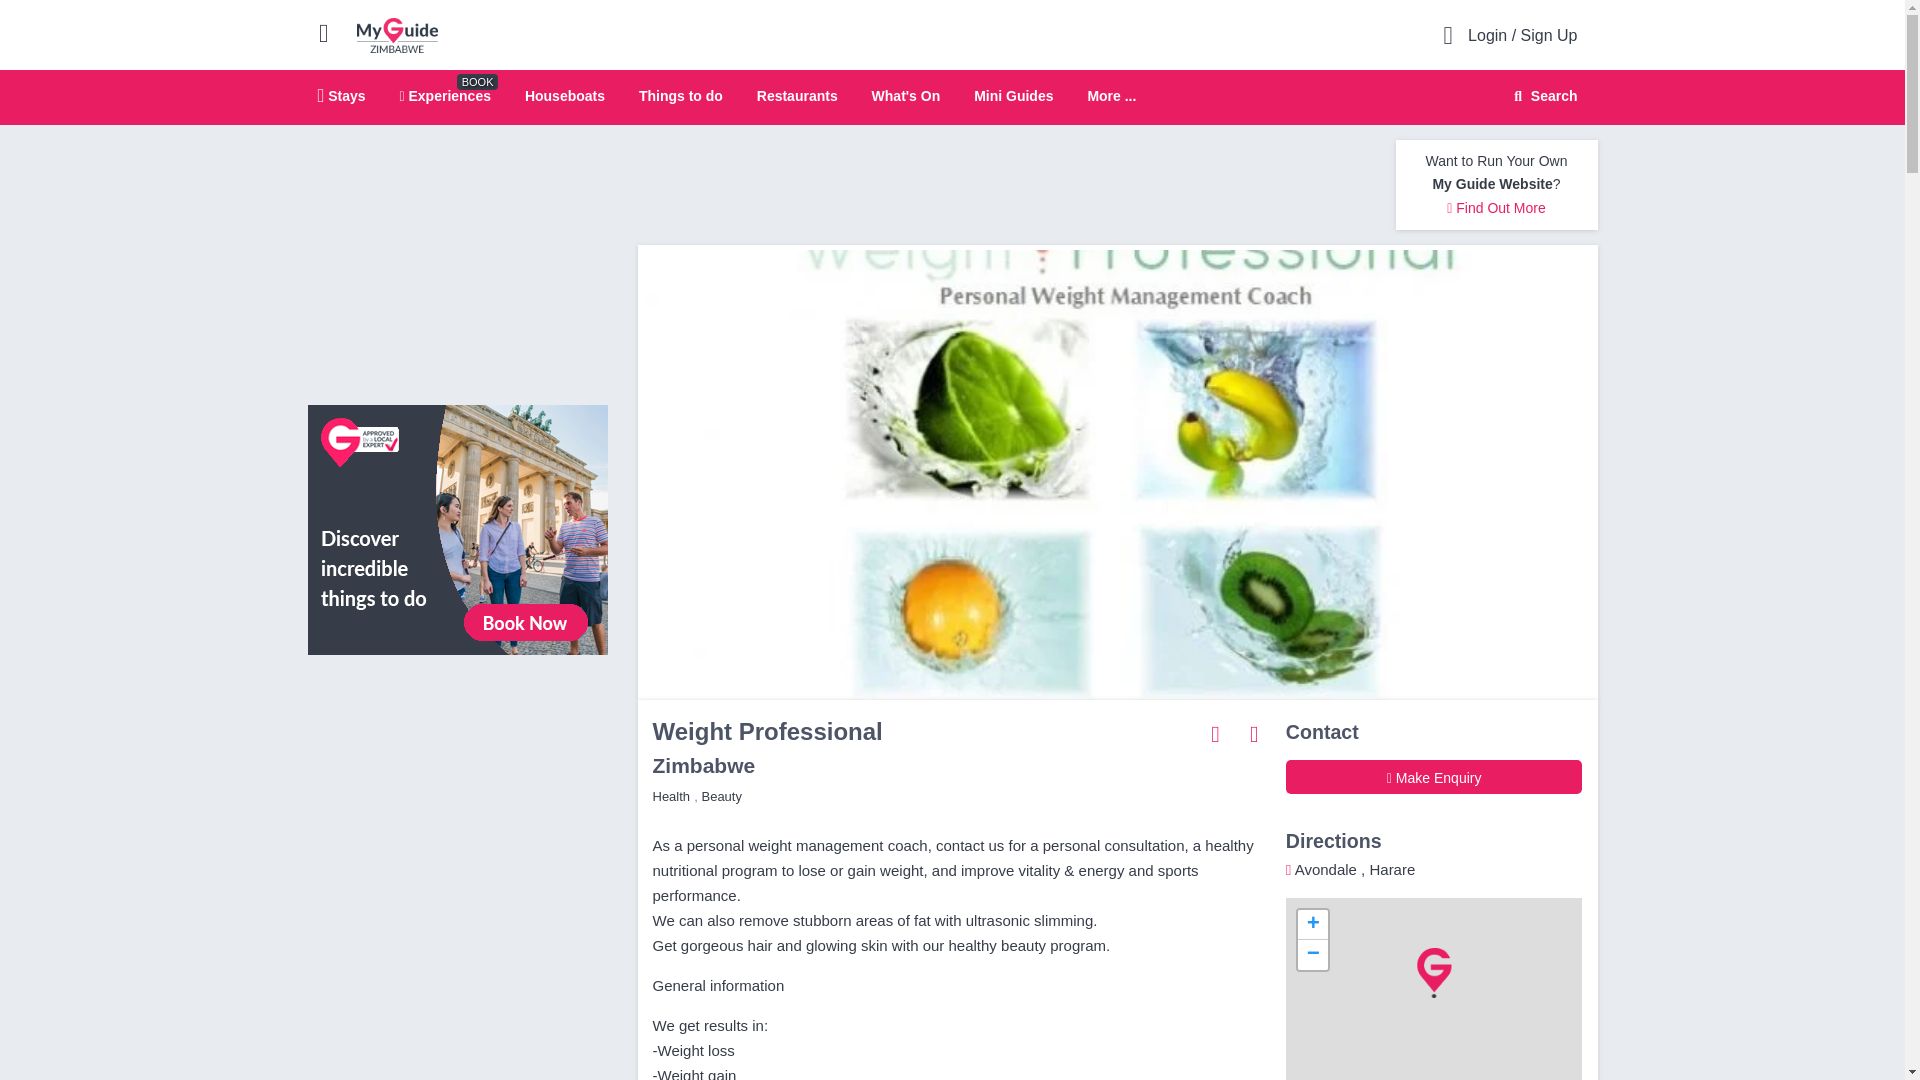  Describe the element at coordinates (397, 34) in the screenshot. I see `My Guide Zimbabwe` at that location.